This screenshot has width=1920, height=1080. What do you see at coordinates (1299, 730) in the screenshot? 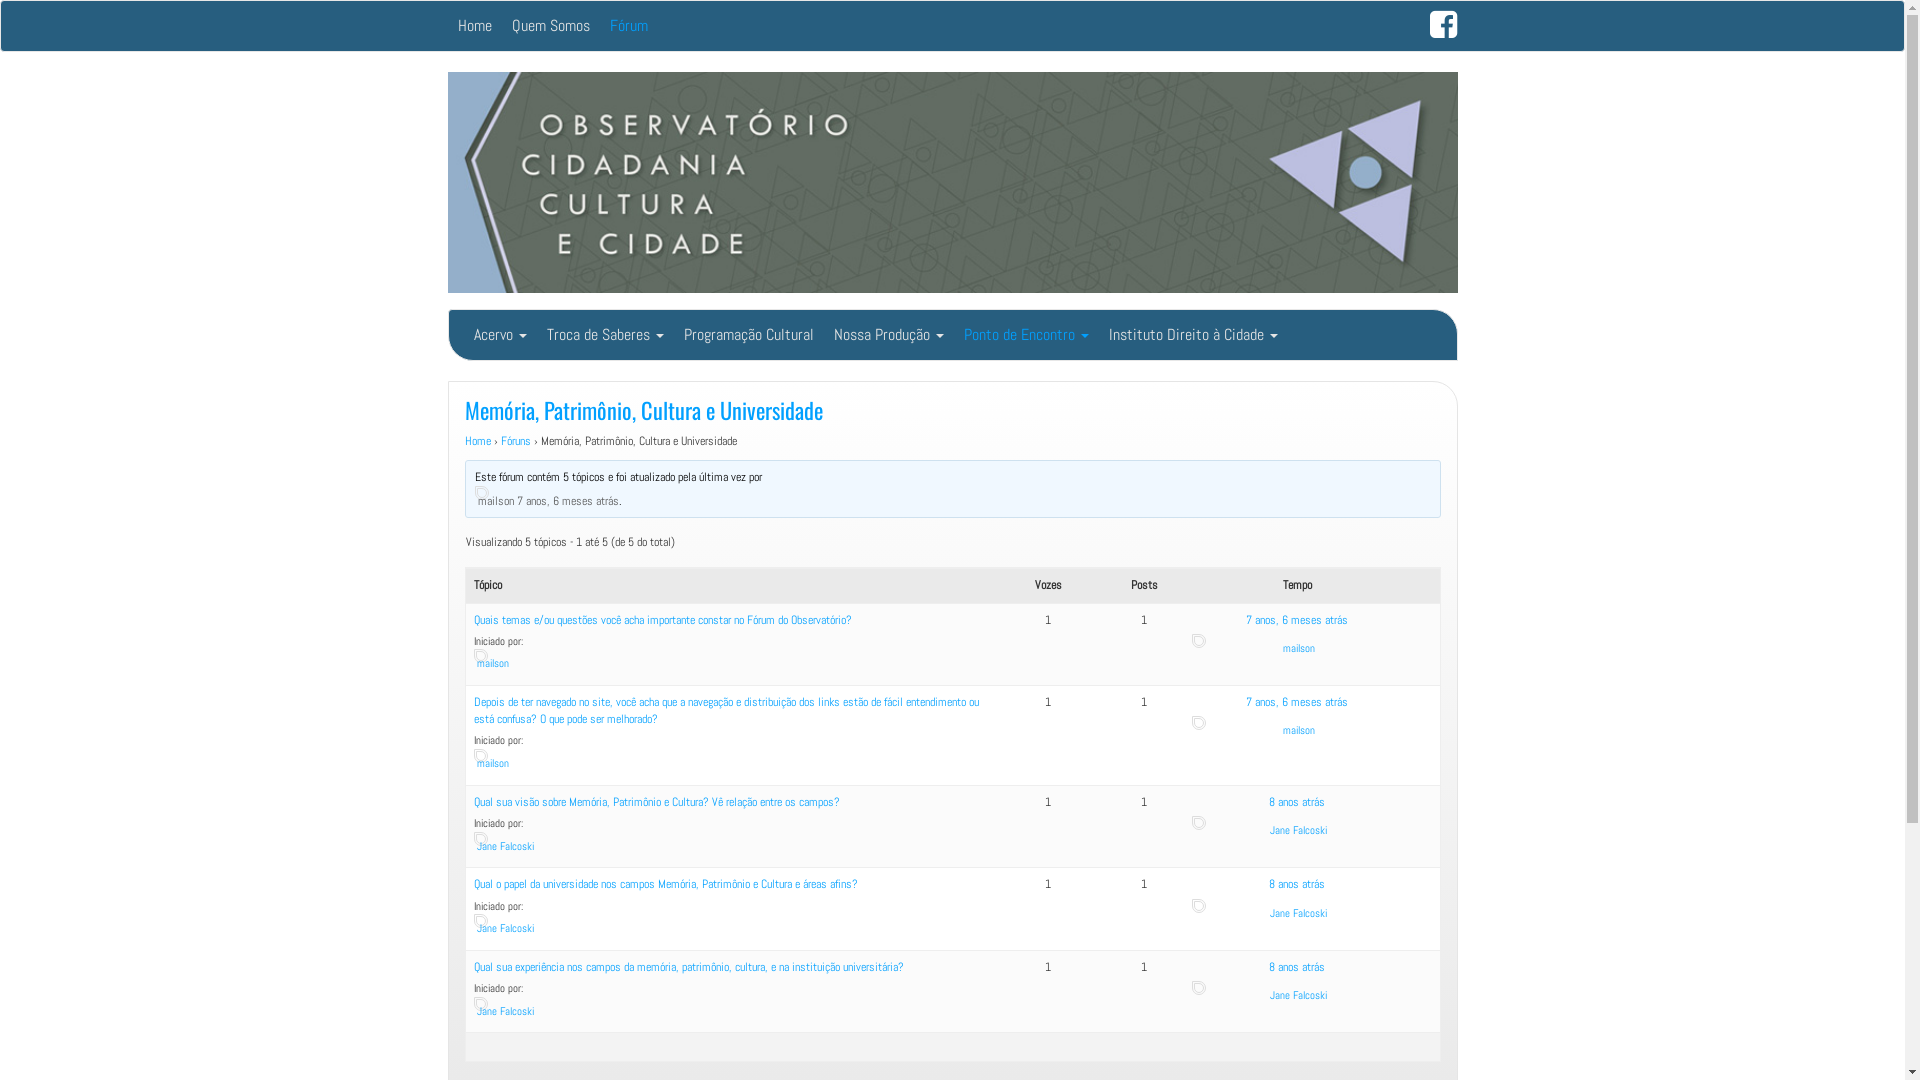
I see `mailson` at bounding box center [1299, 730].